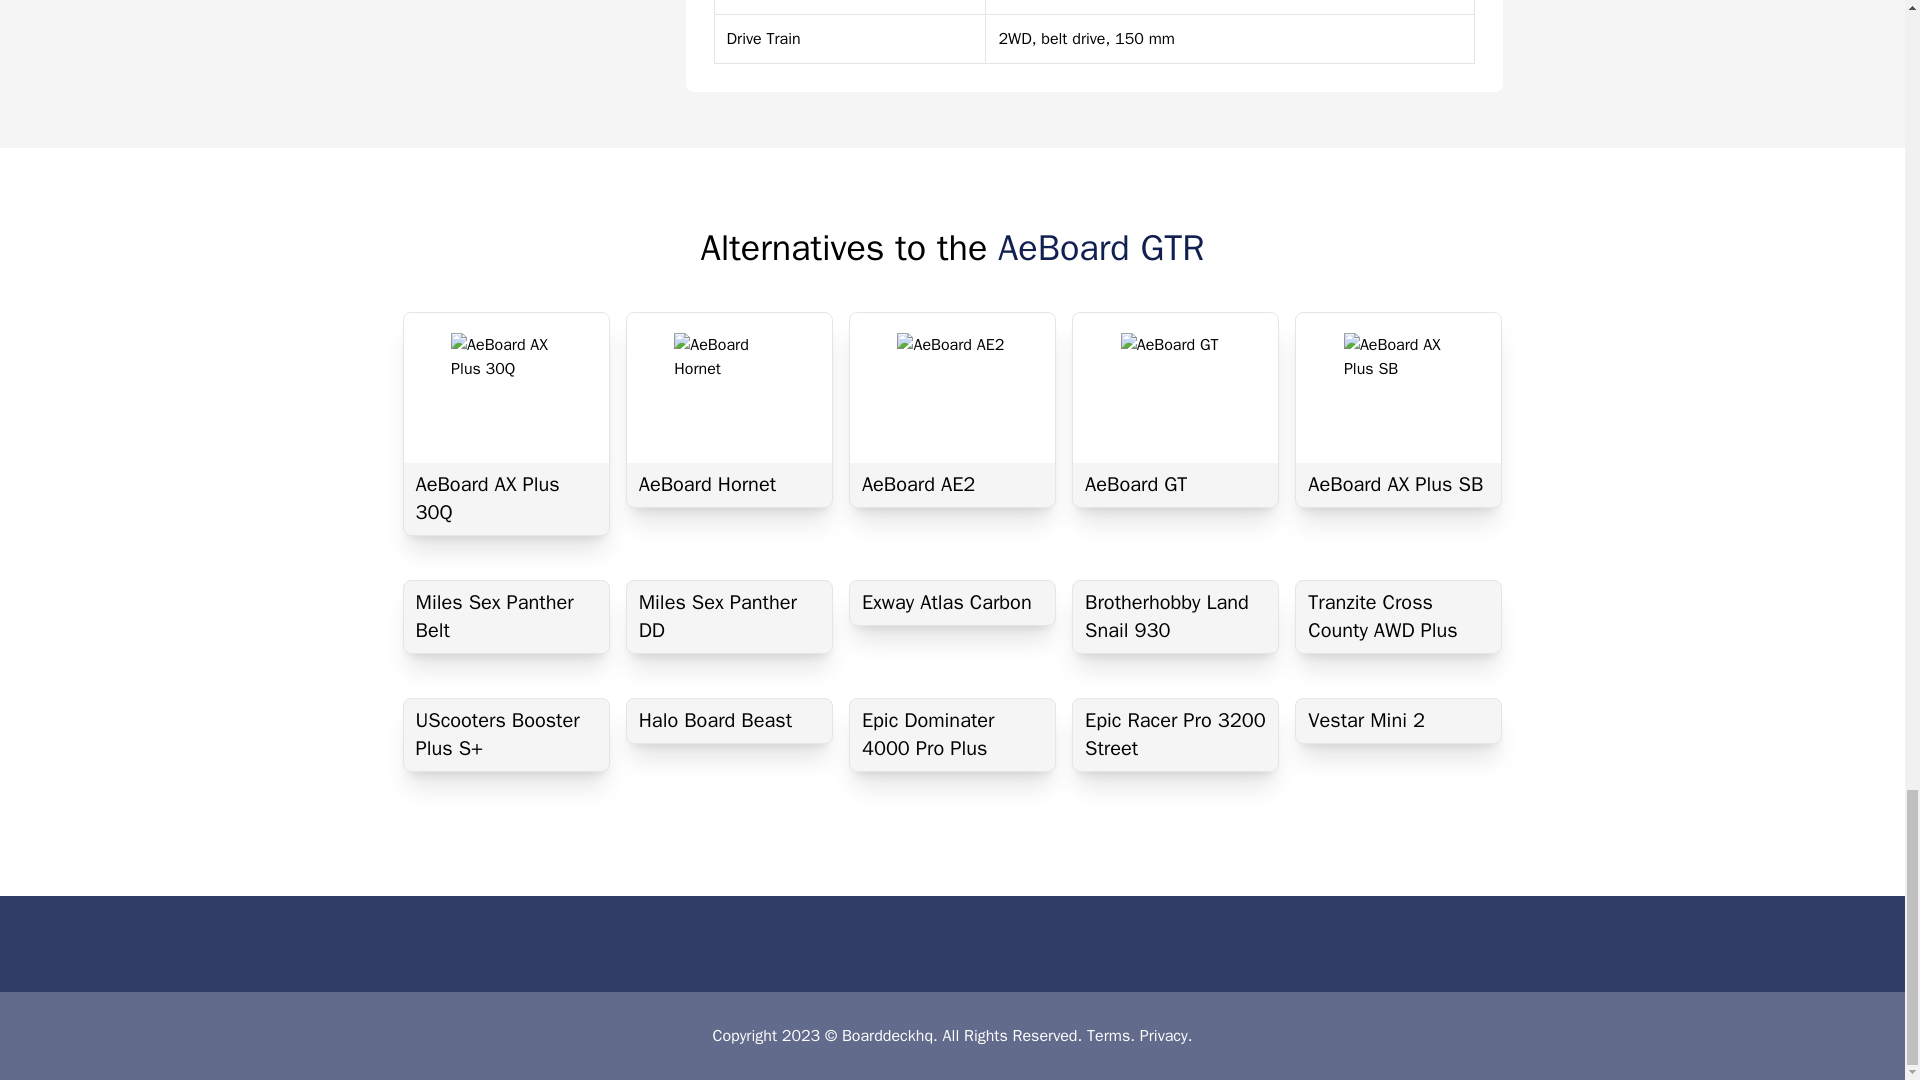  I want to click on Miles Sex Panther Belt, so click(506, 617).